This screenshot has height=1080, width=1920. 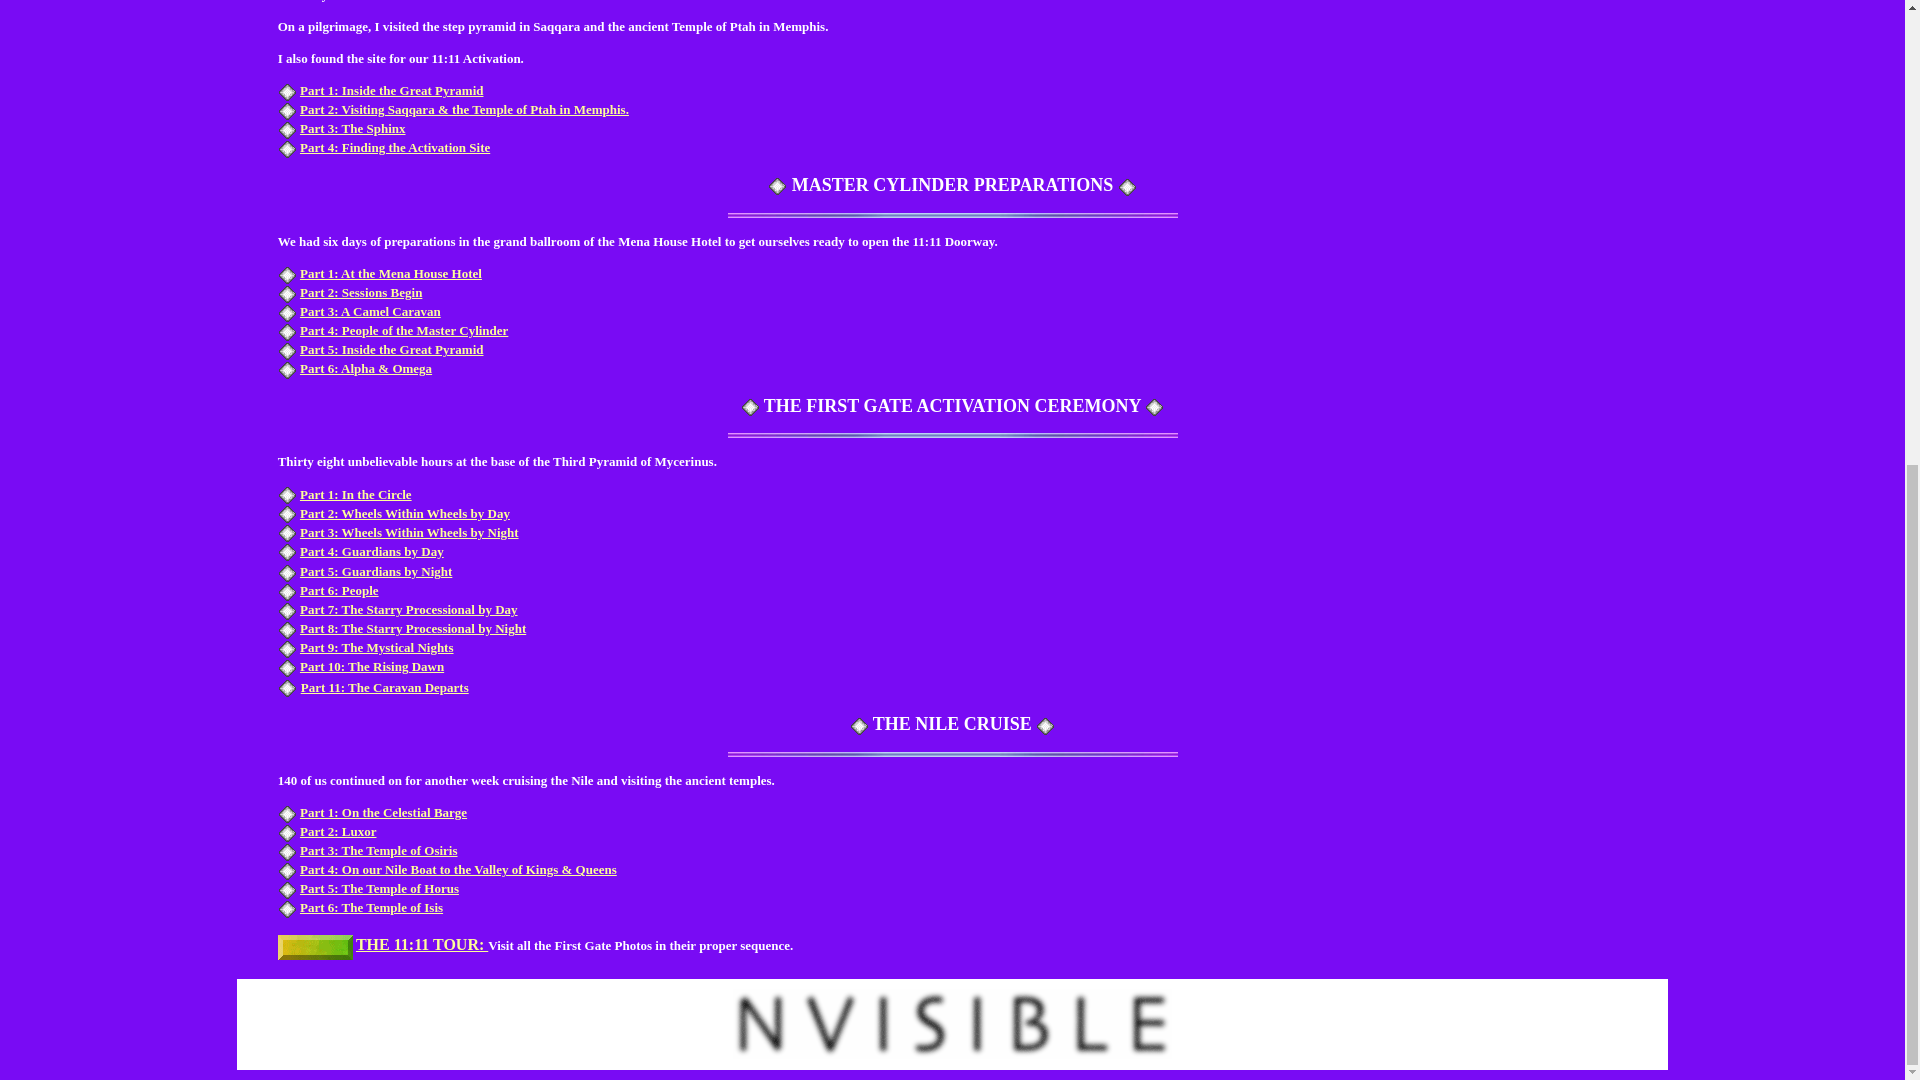 What do you see at coordinates (421, 945) in the screenshot?
I see `THE 11:11 TOUR:` at bounding box center [421, 945].